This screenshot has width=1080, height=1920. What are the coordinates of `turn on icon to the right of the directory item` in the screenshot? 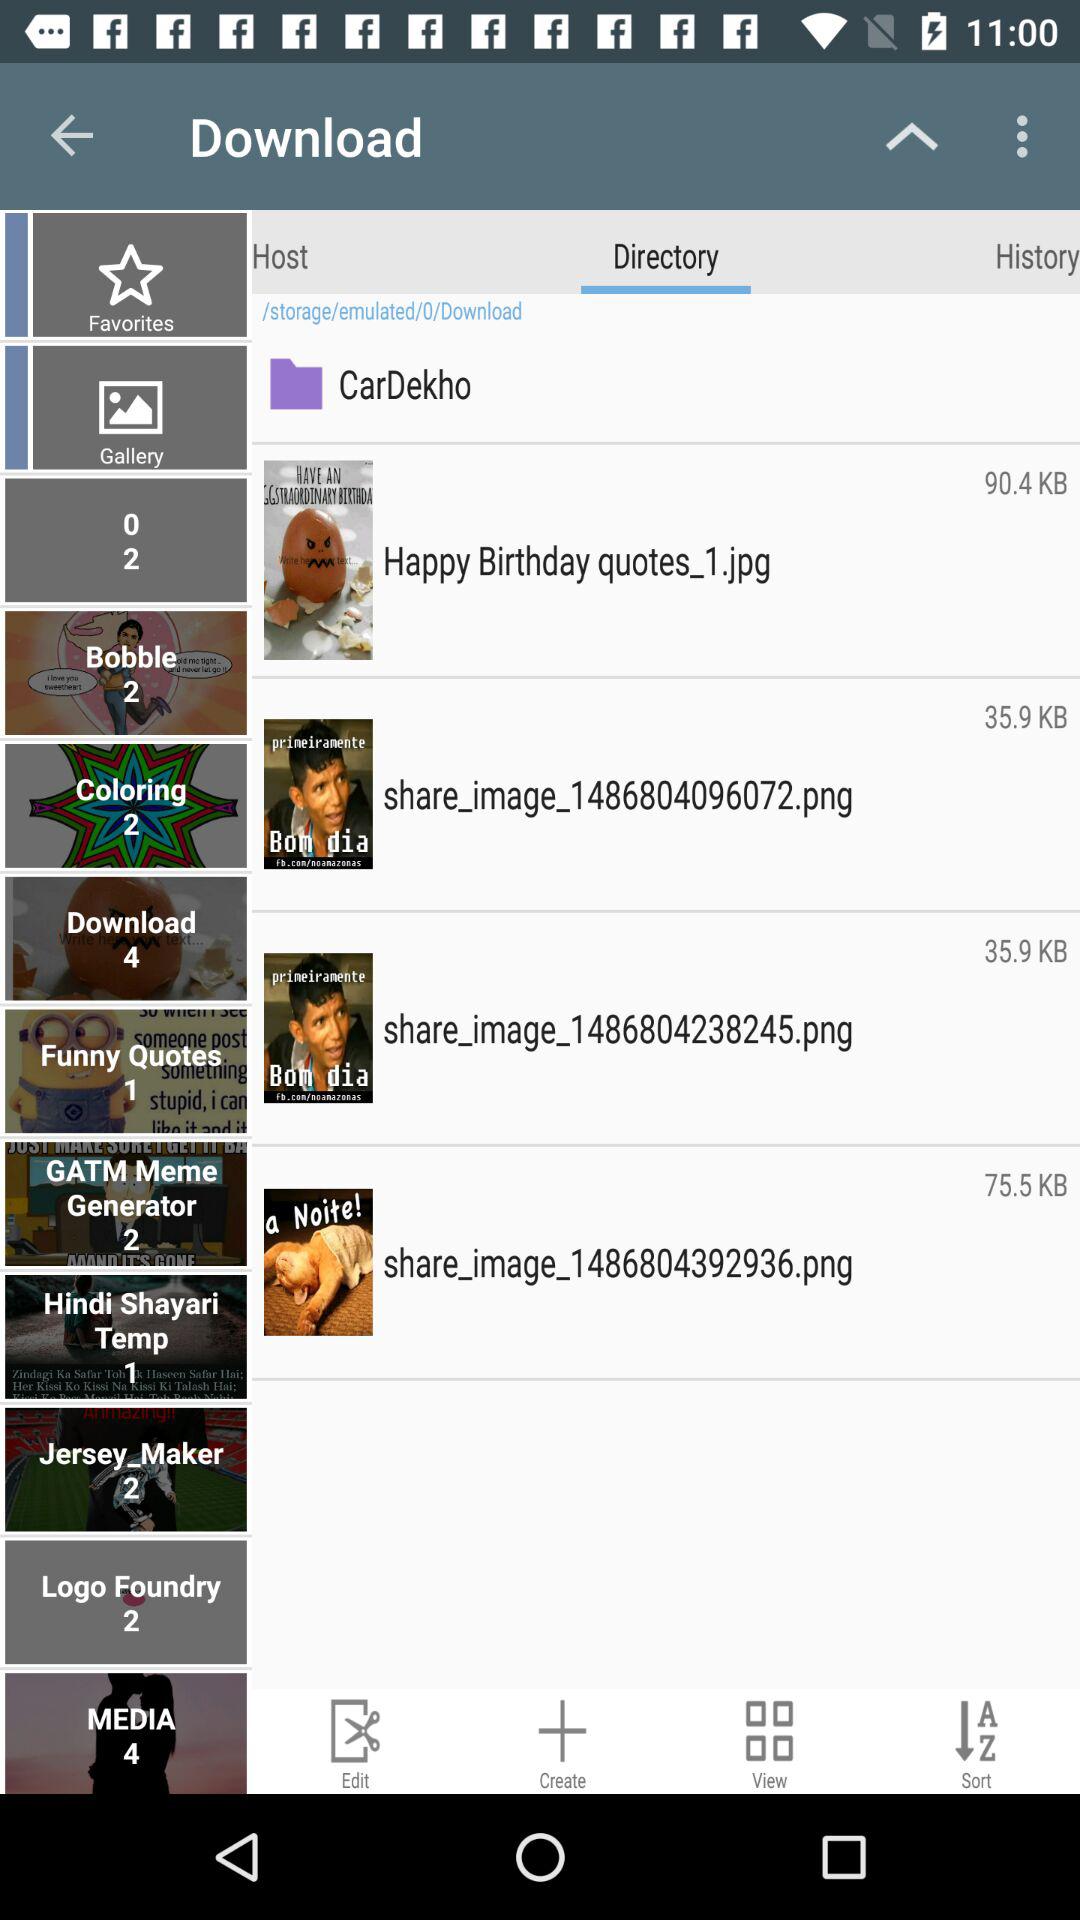 It's located at (1038, 254).